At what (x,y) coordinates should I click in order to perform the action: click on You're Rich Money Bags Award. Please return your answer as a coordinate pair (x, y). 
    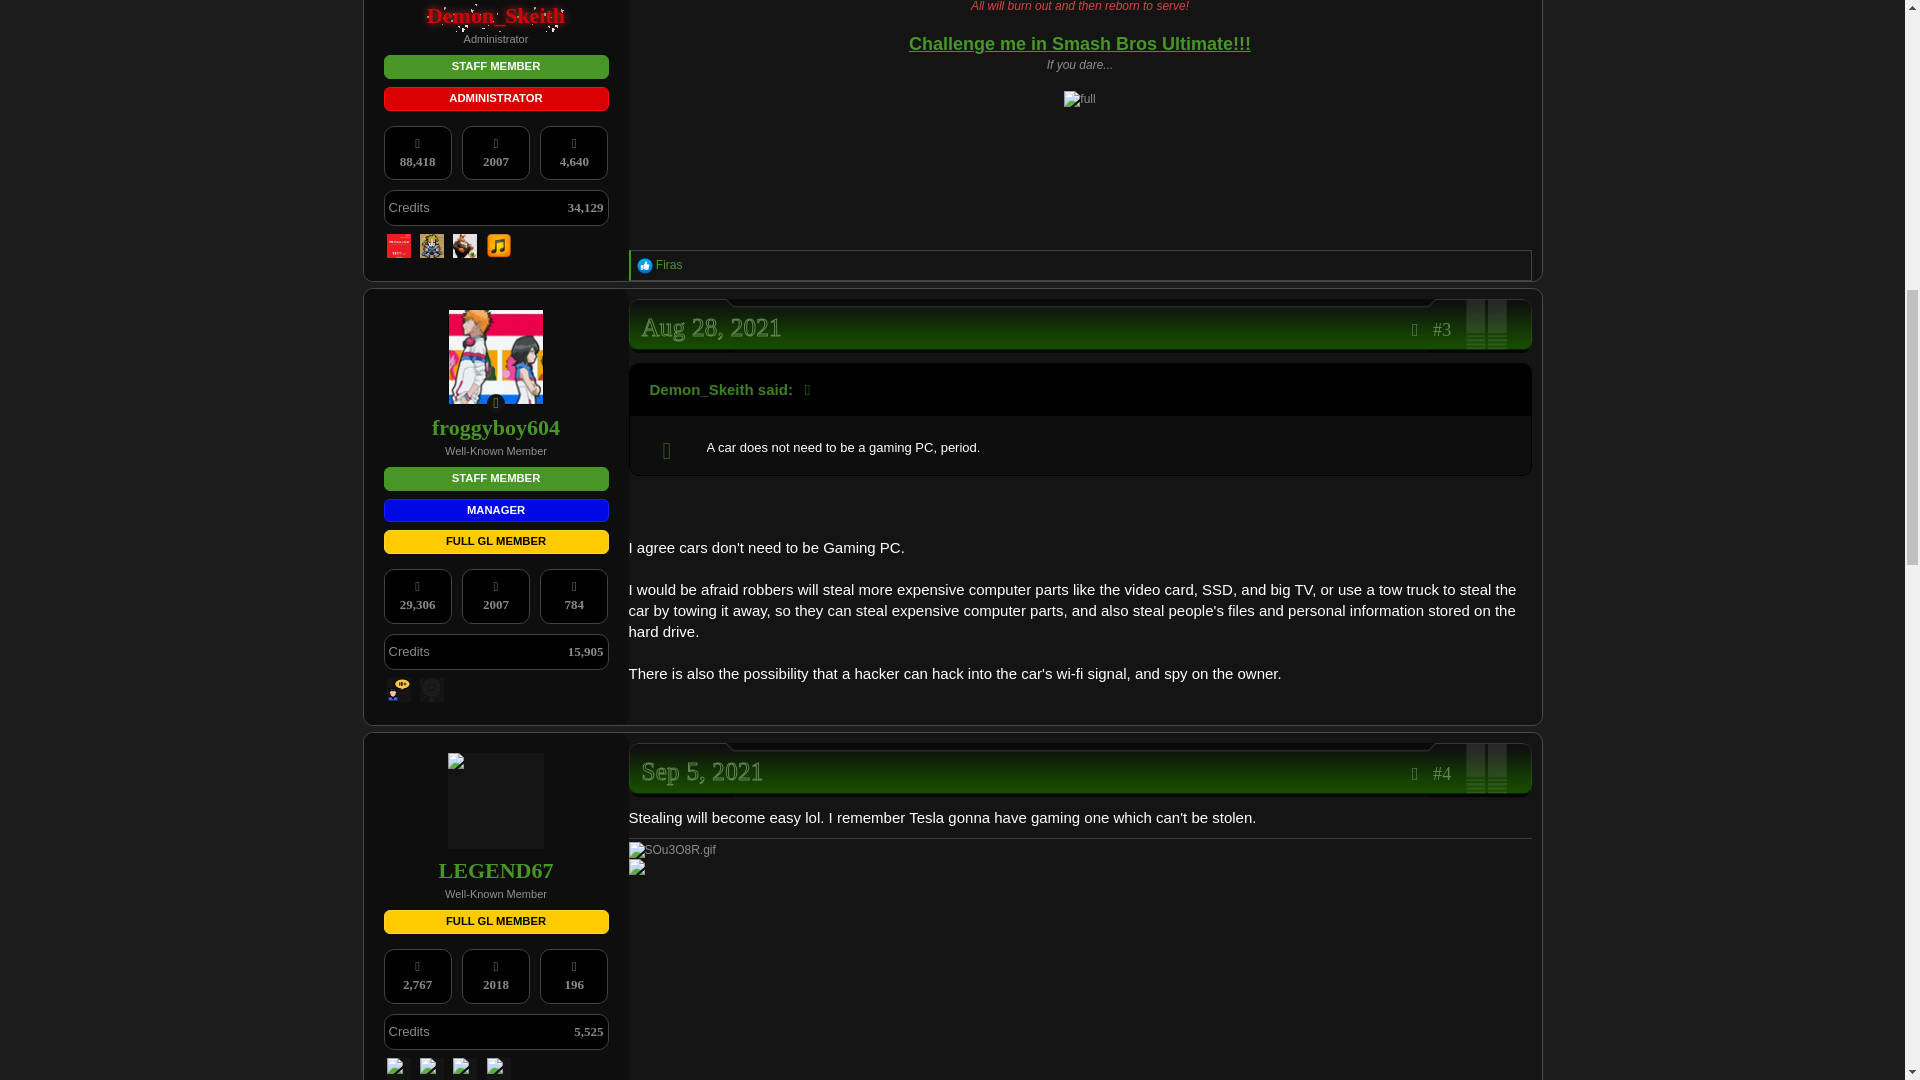
    Looking at the image, I should click on (464, 246).